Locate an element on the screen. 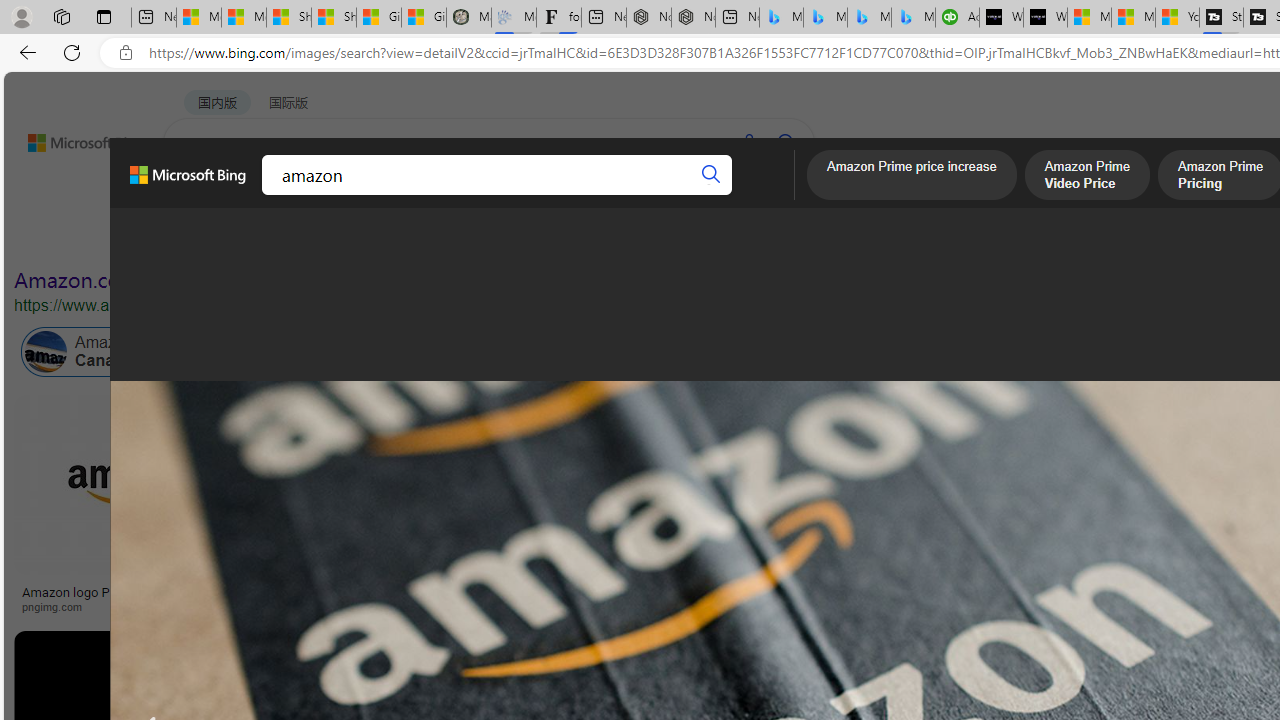 The image size is (1280, 720). mytotalretail.com is located at coordinates (319, 606).